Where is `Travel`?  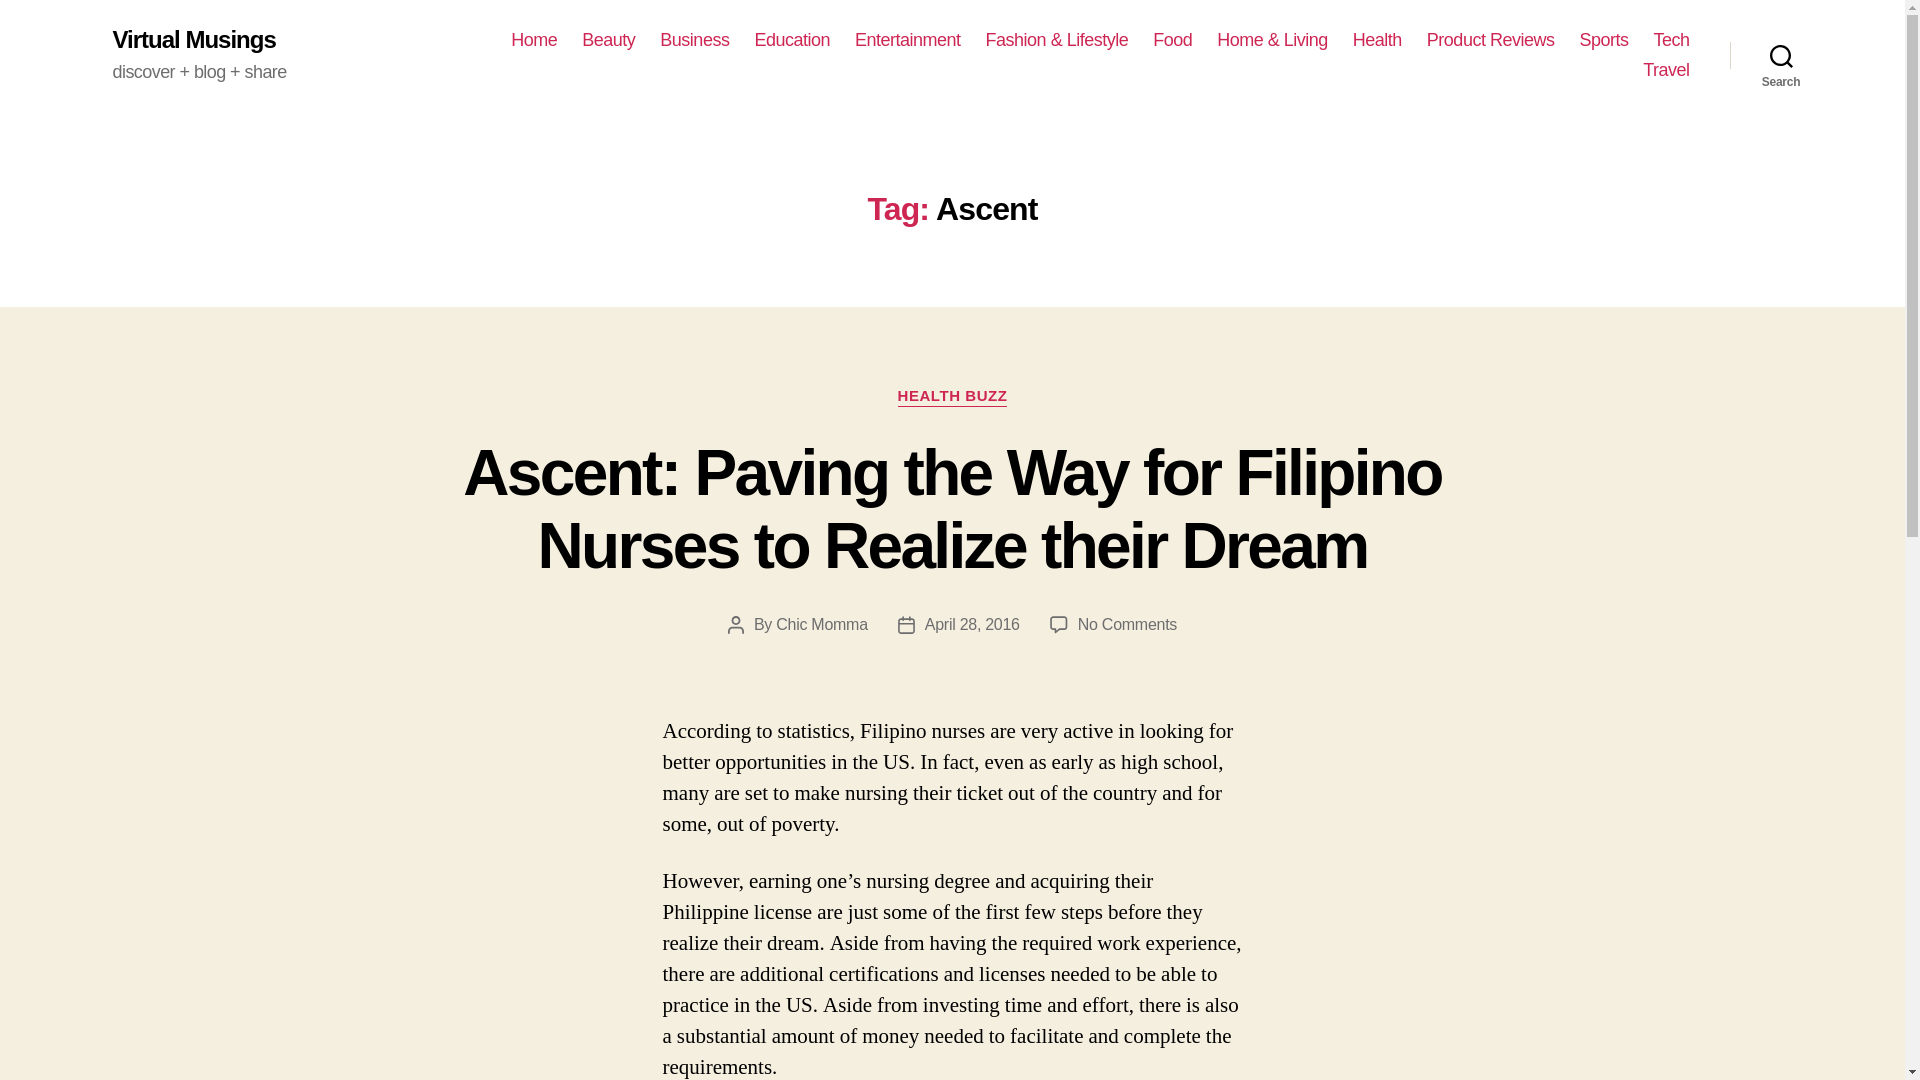 Travel is located at coordinates (1666, 71).